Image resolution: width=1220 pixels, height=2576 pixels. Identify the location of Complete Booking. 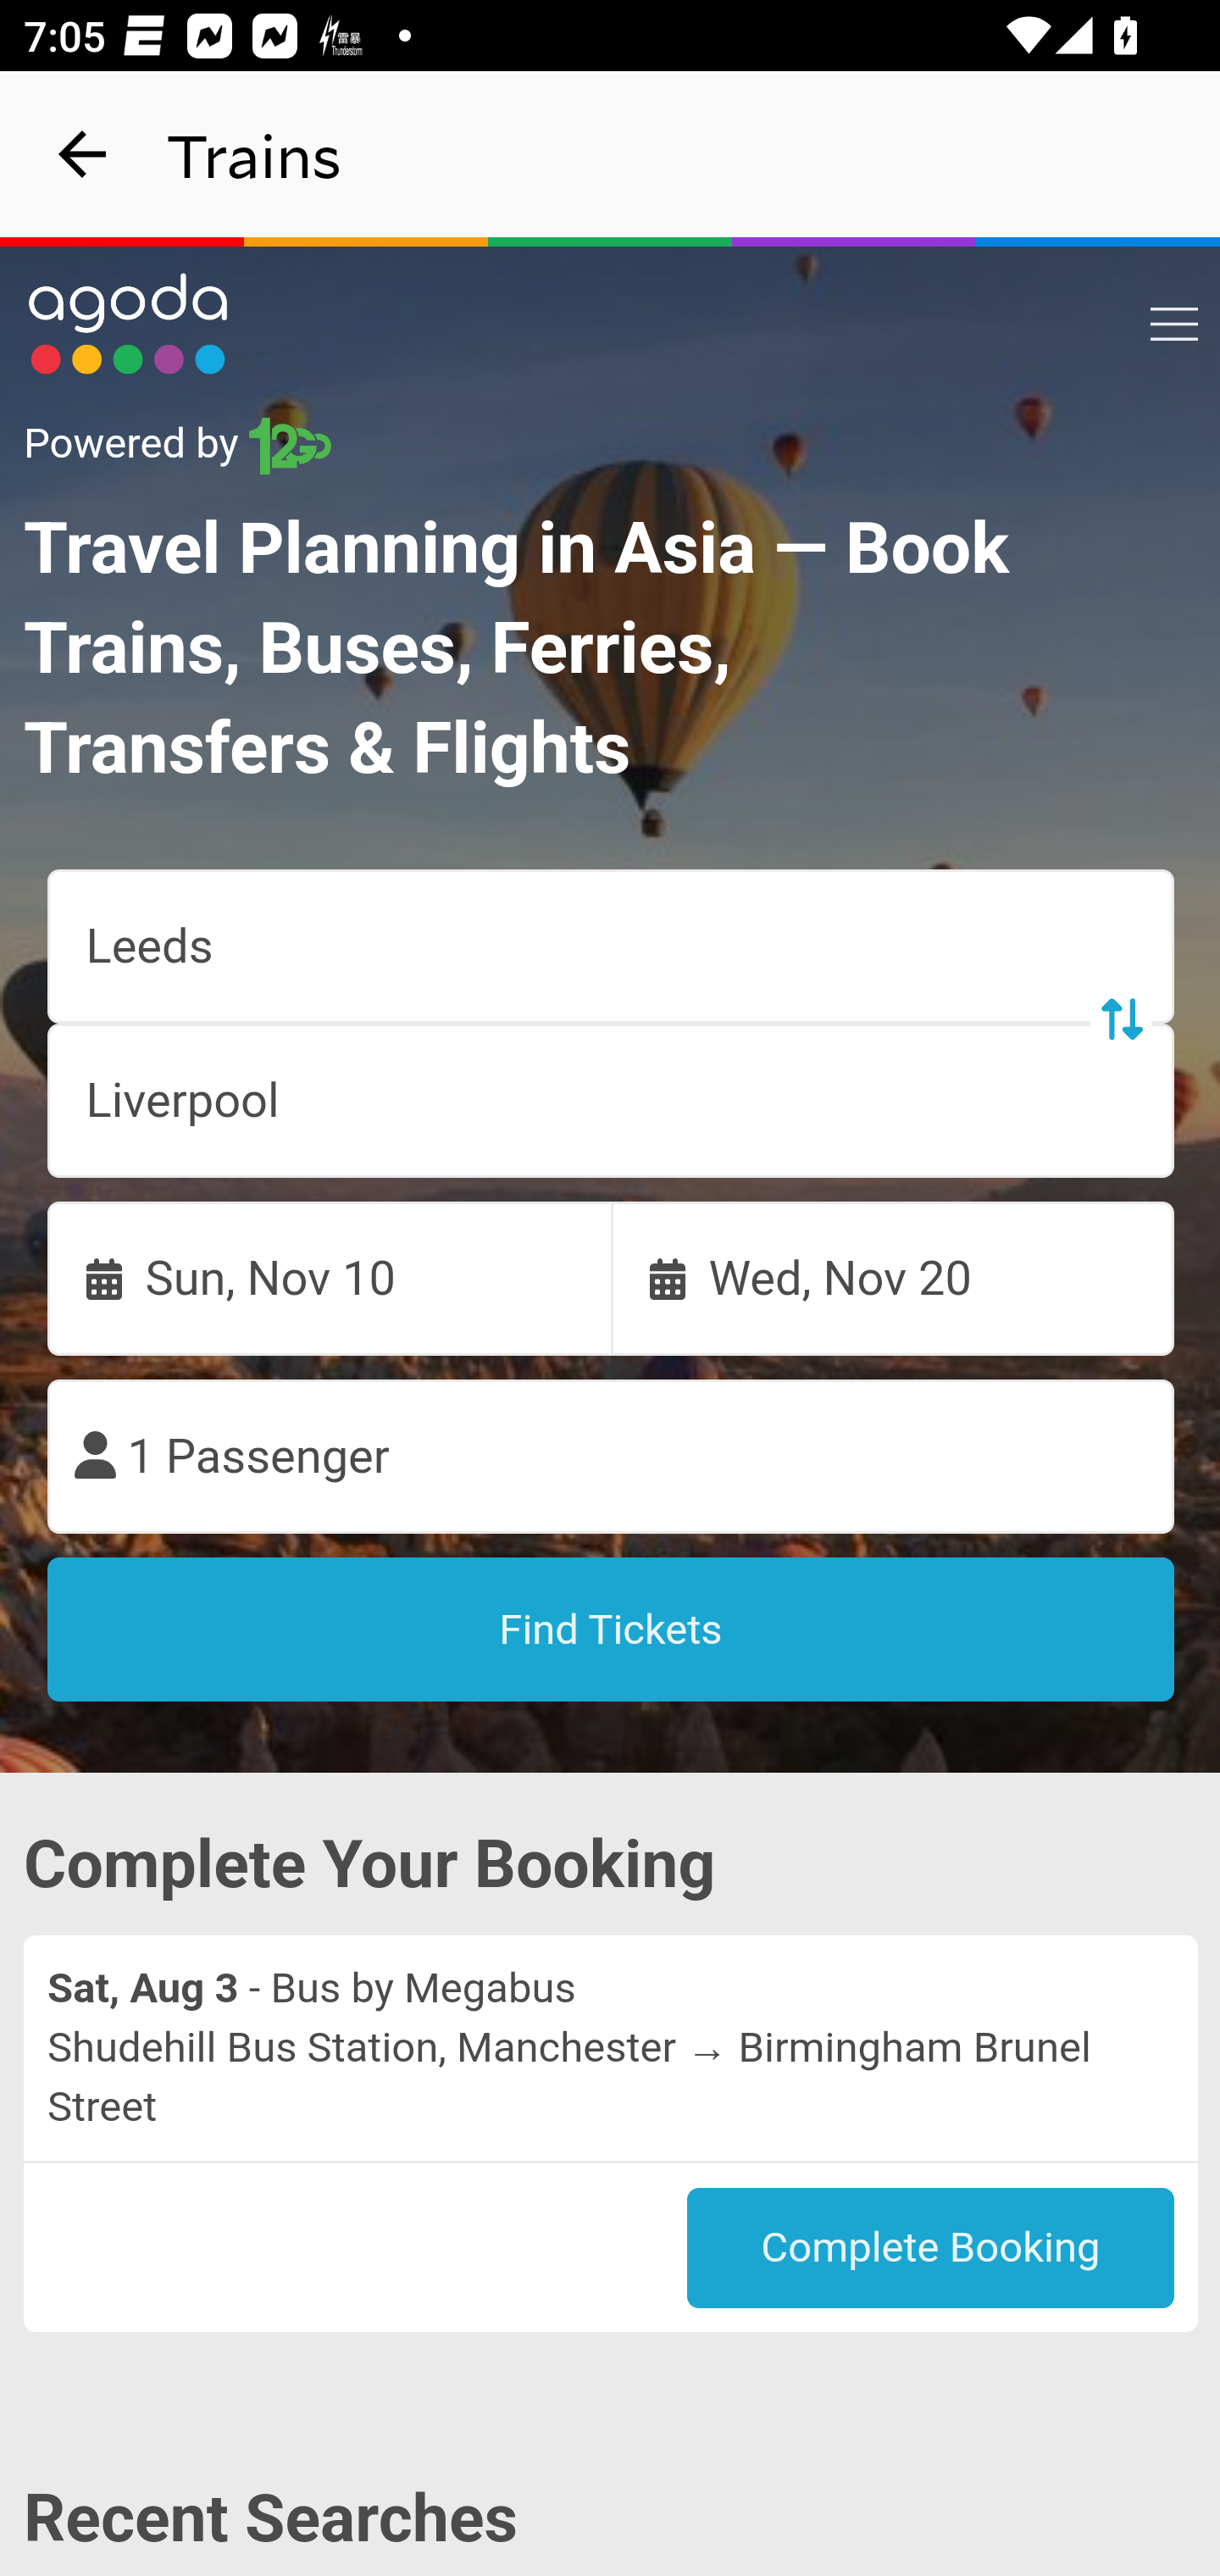
(930, 2248).